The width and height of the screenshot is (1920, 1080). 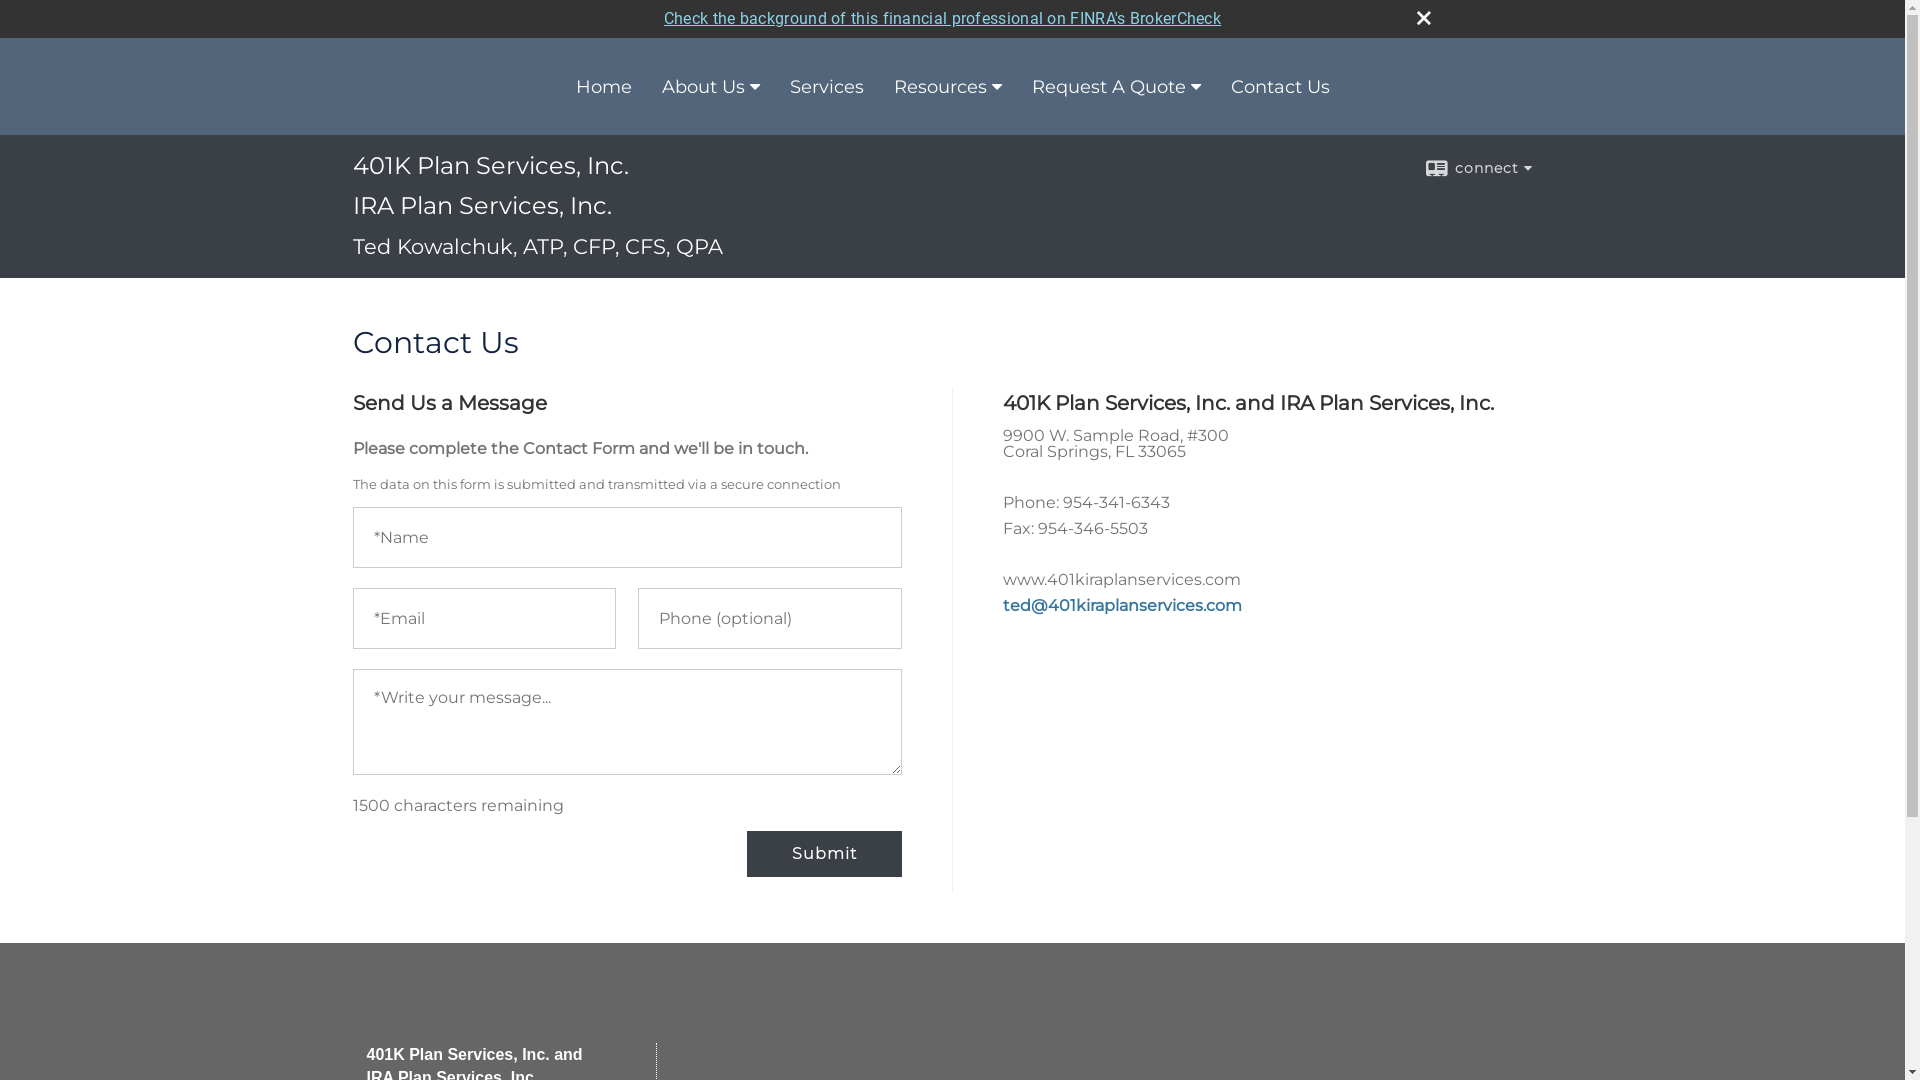 I want to click on Resources, so click(x=947, y=87).